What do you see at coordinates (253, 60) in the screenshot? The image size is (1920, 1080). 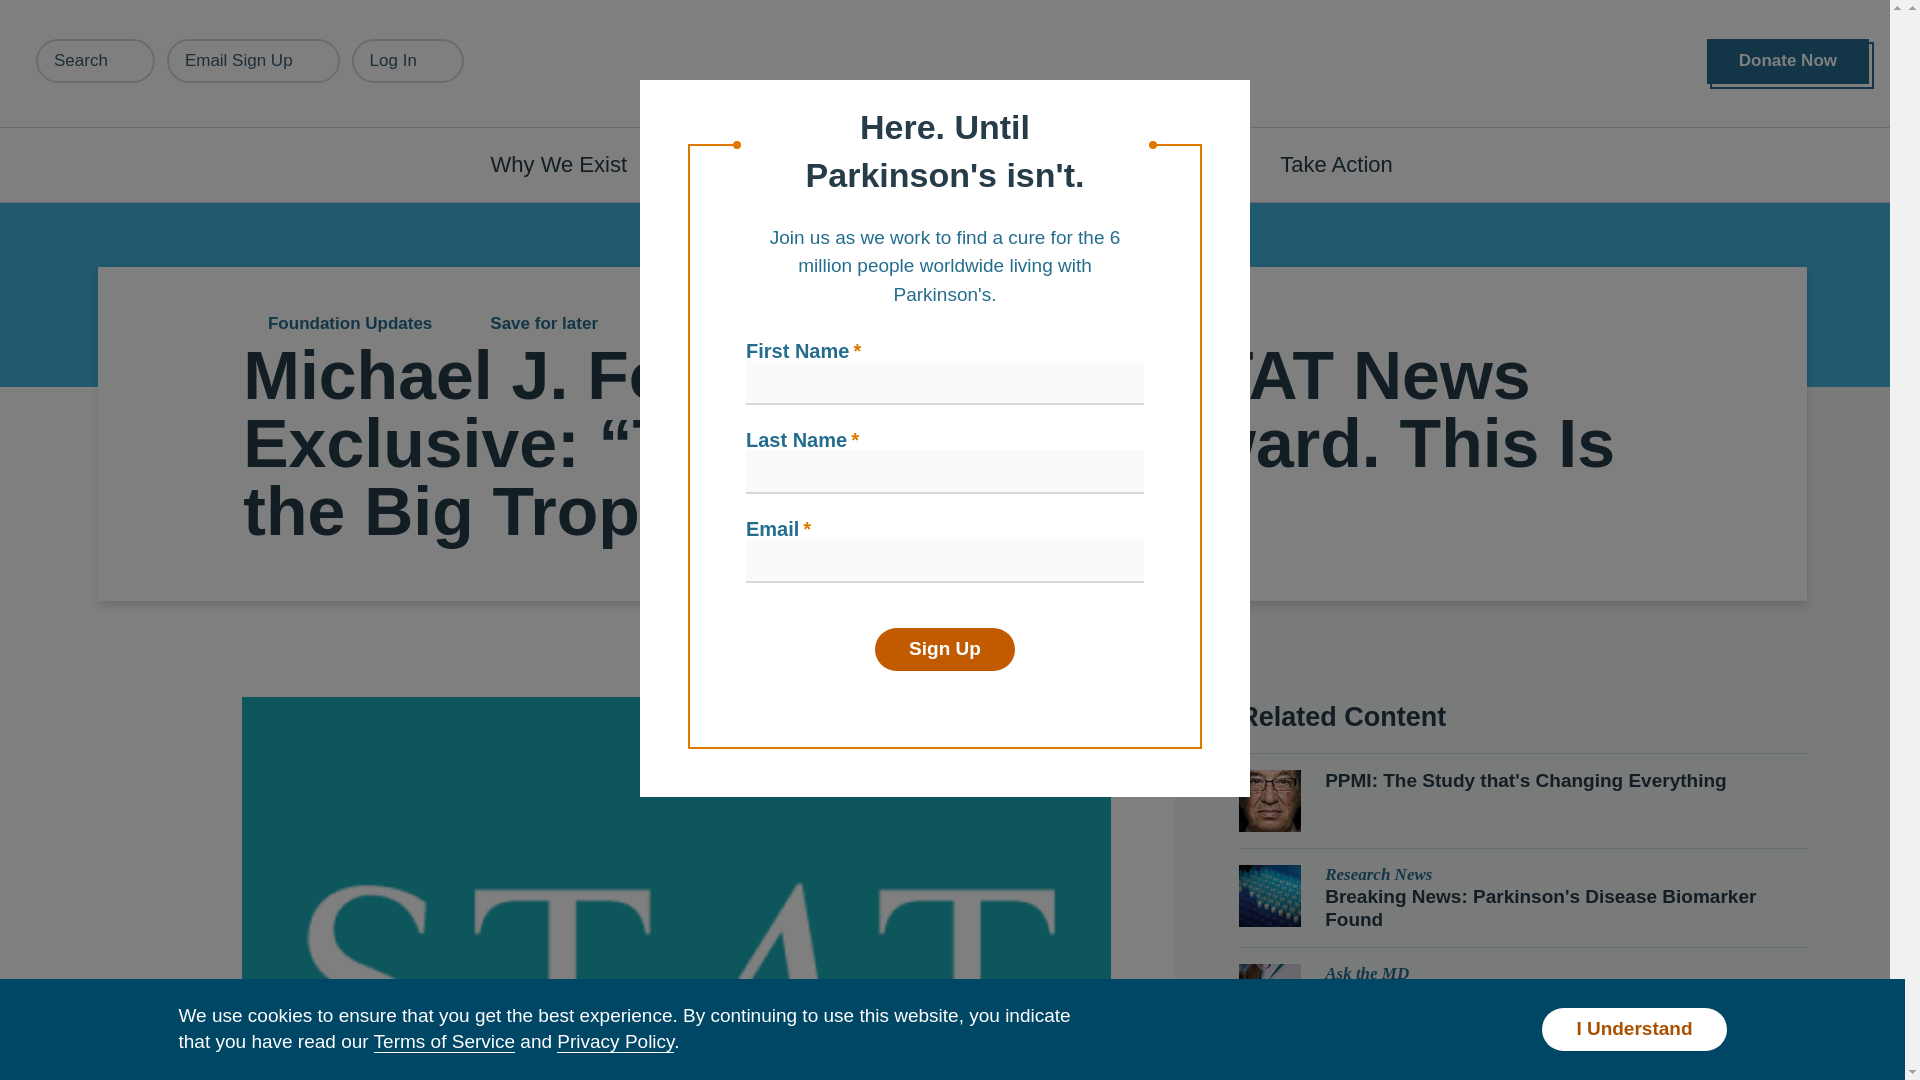 I see `Email Sign Up` at bounding box center [253, 60].